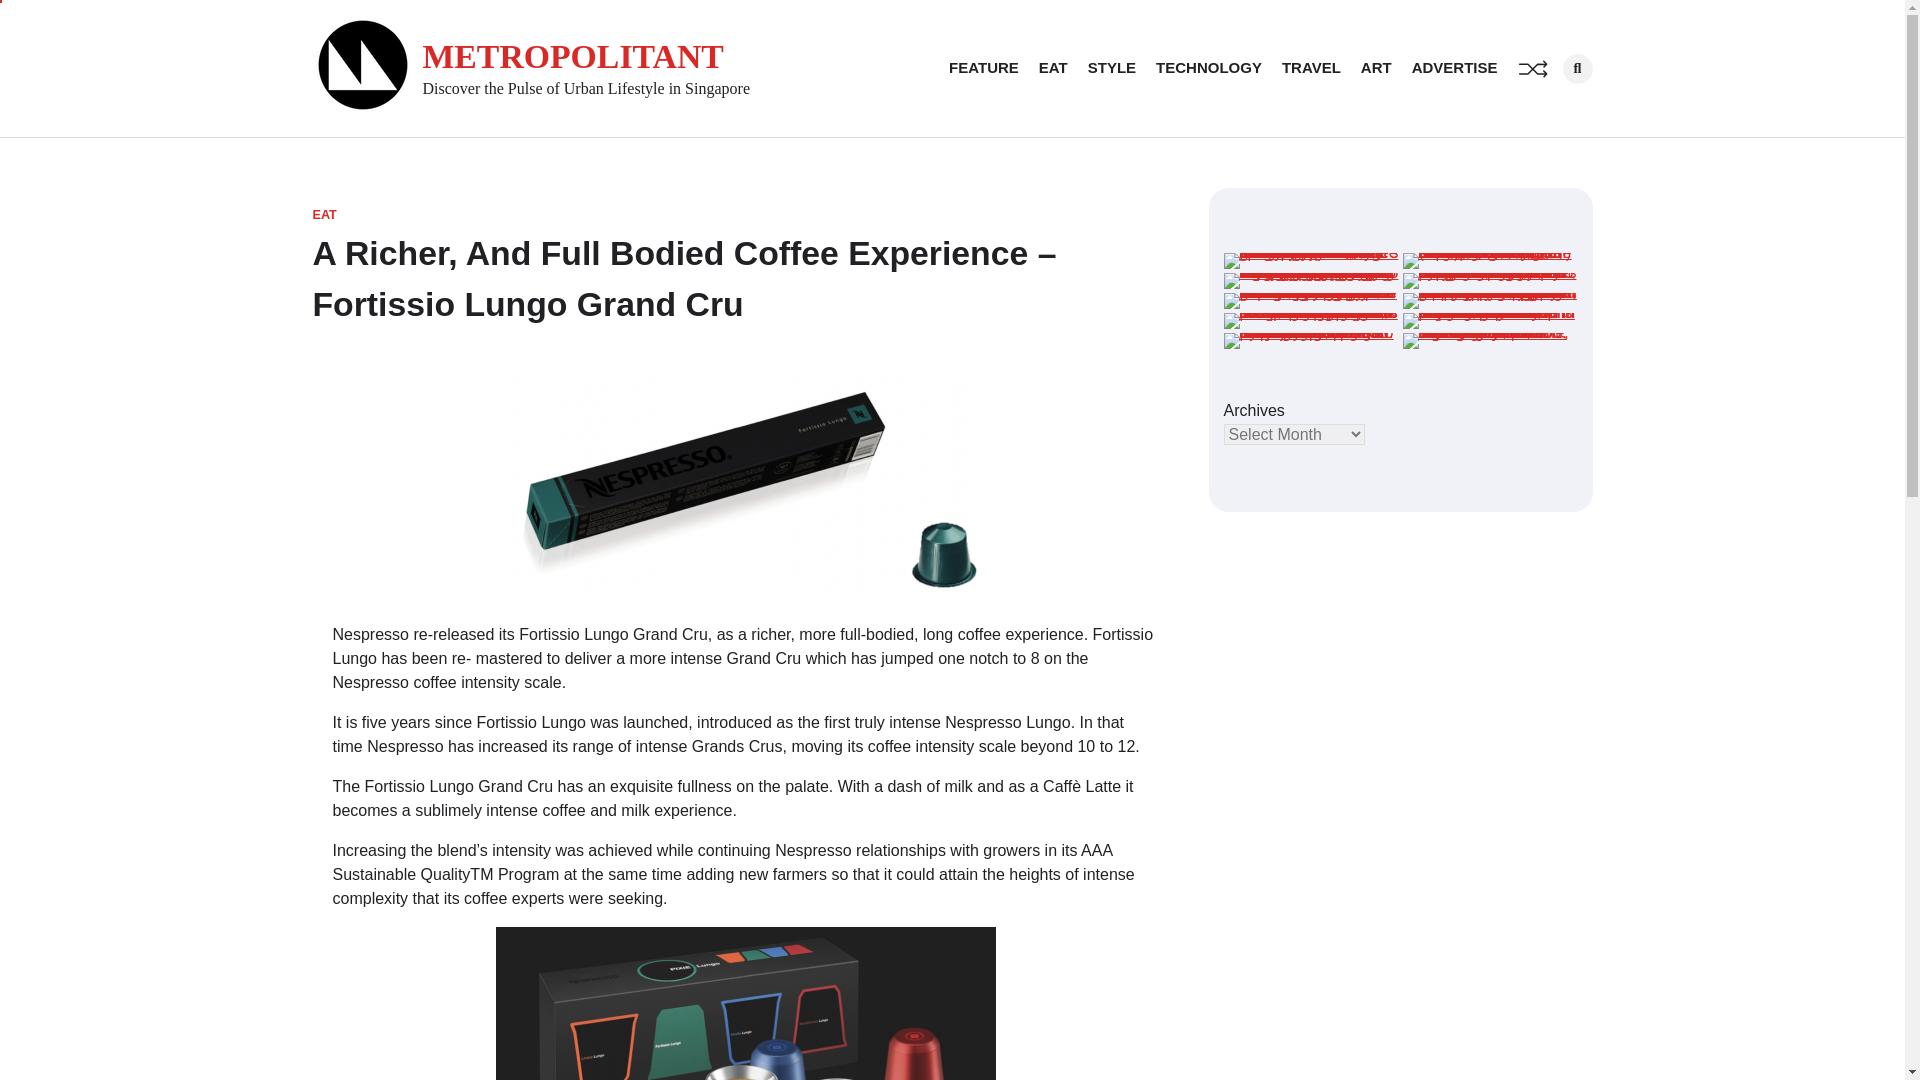  Describe the element at coordinates (1544, 111) in the screenshot. I see `Search` at that location.